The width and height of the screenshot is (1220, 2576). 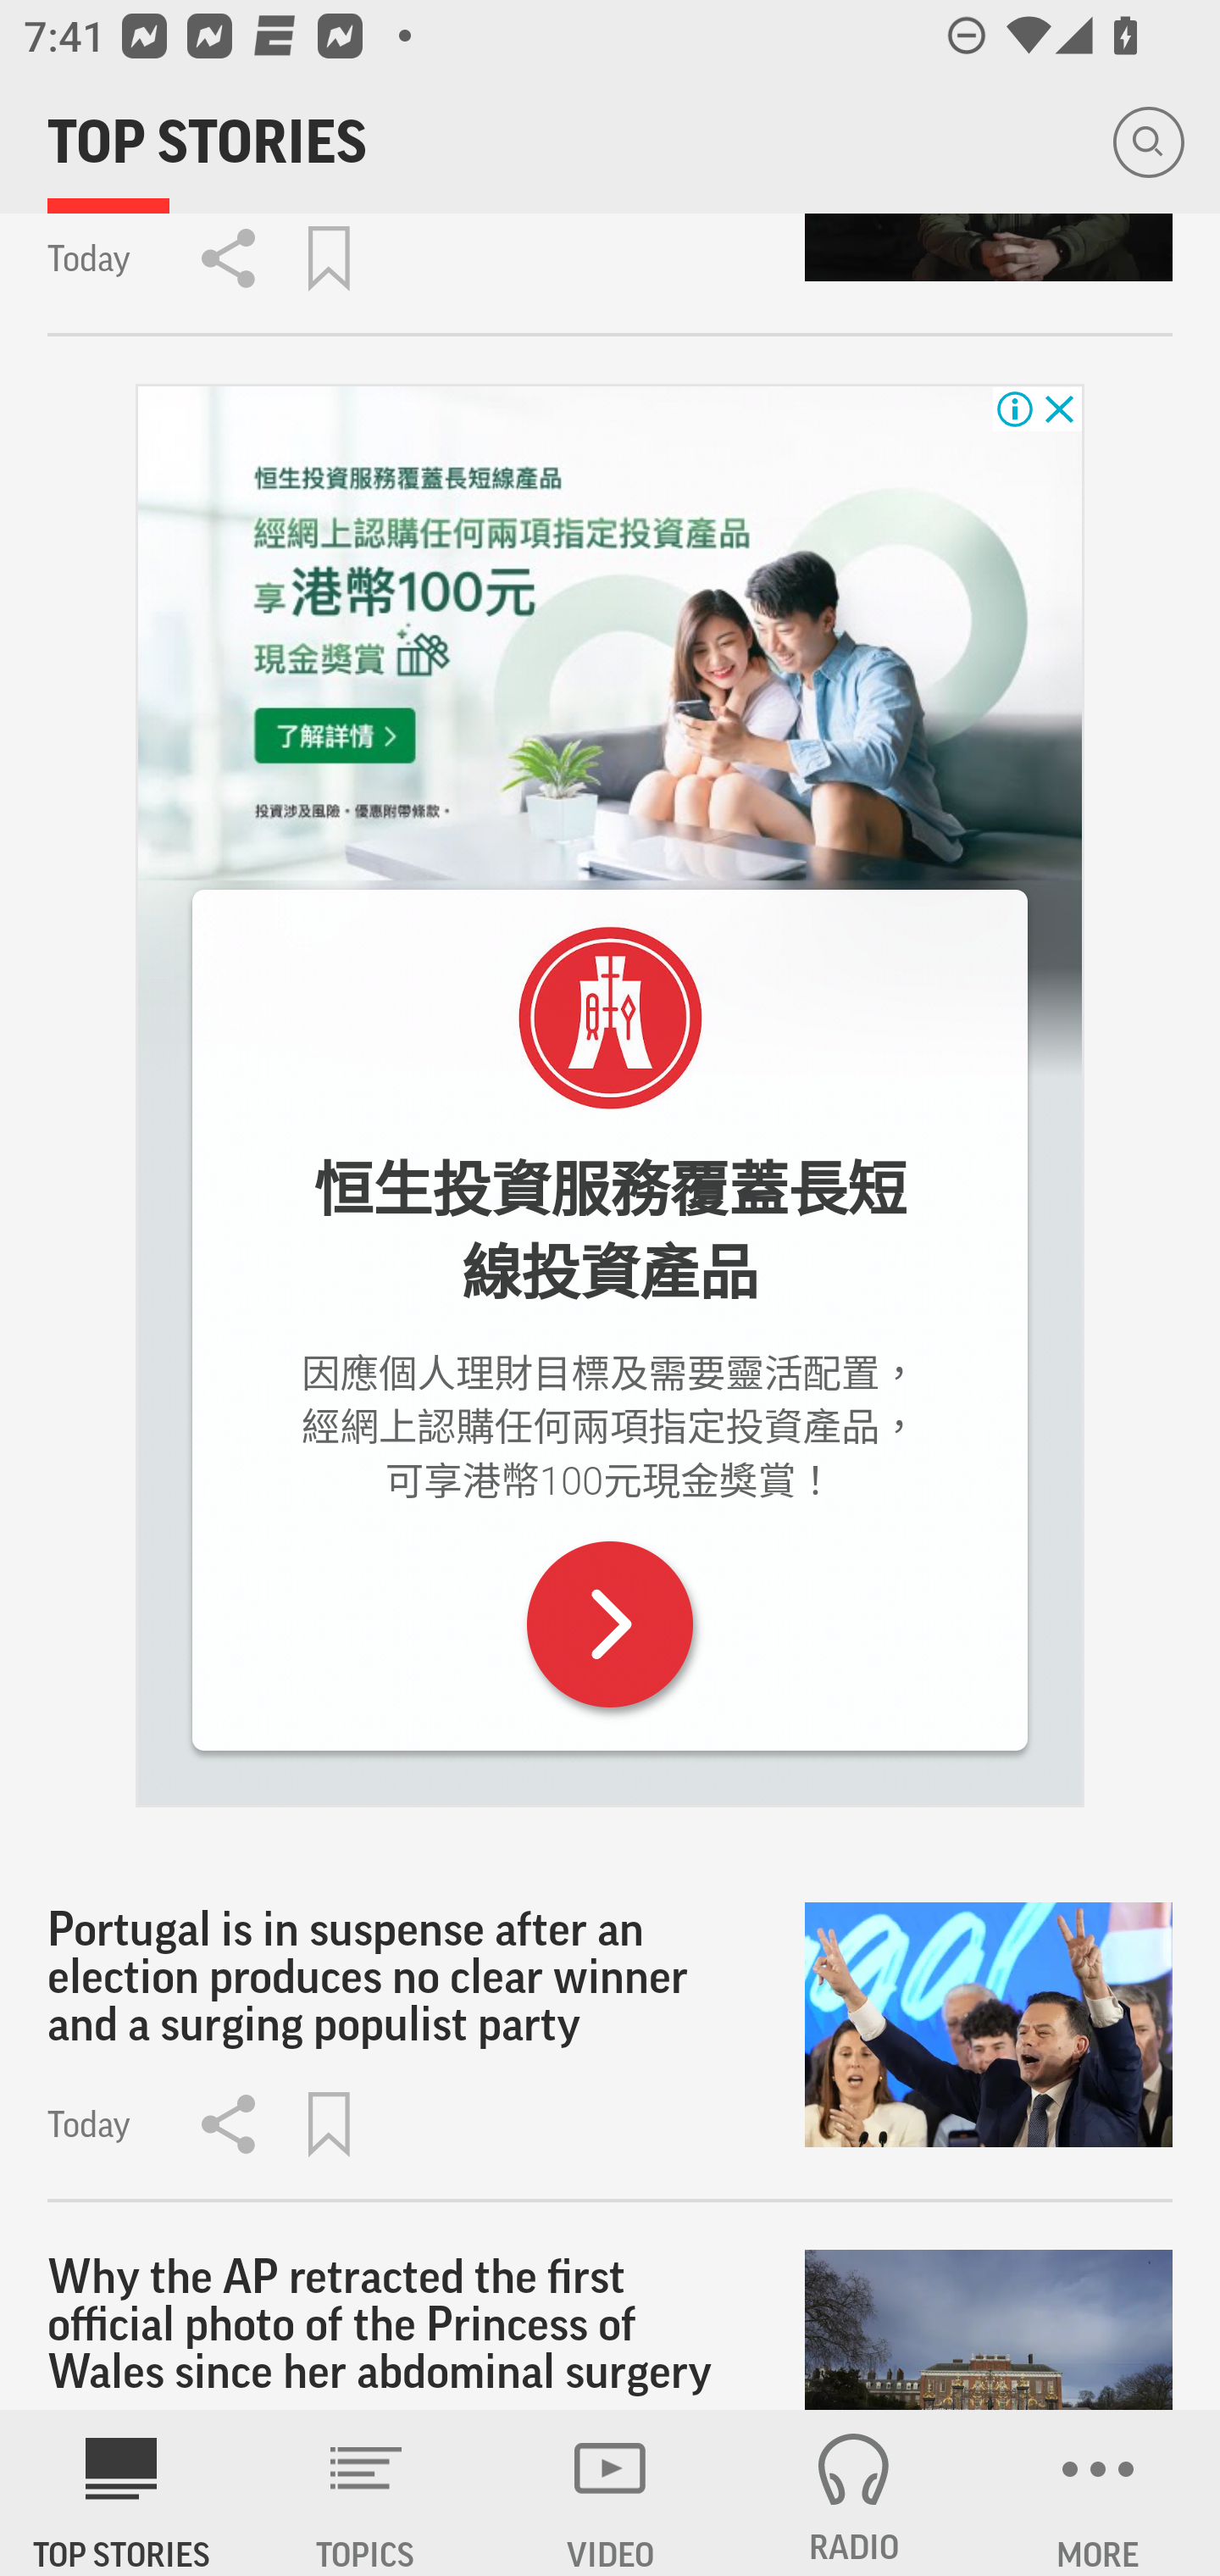 What do you see at coordinates (854, 2493) in the screenshot?
I see `RADIO` at bounding box center [854, 2493].